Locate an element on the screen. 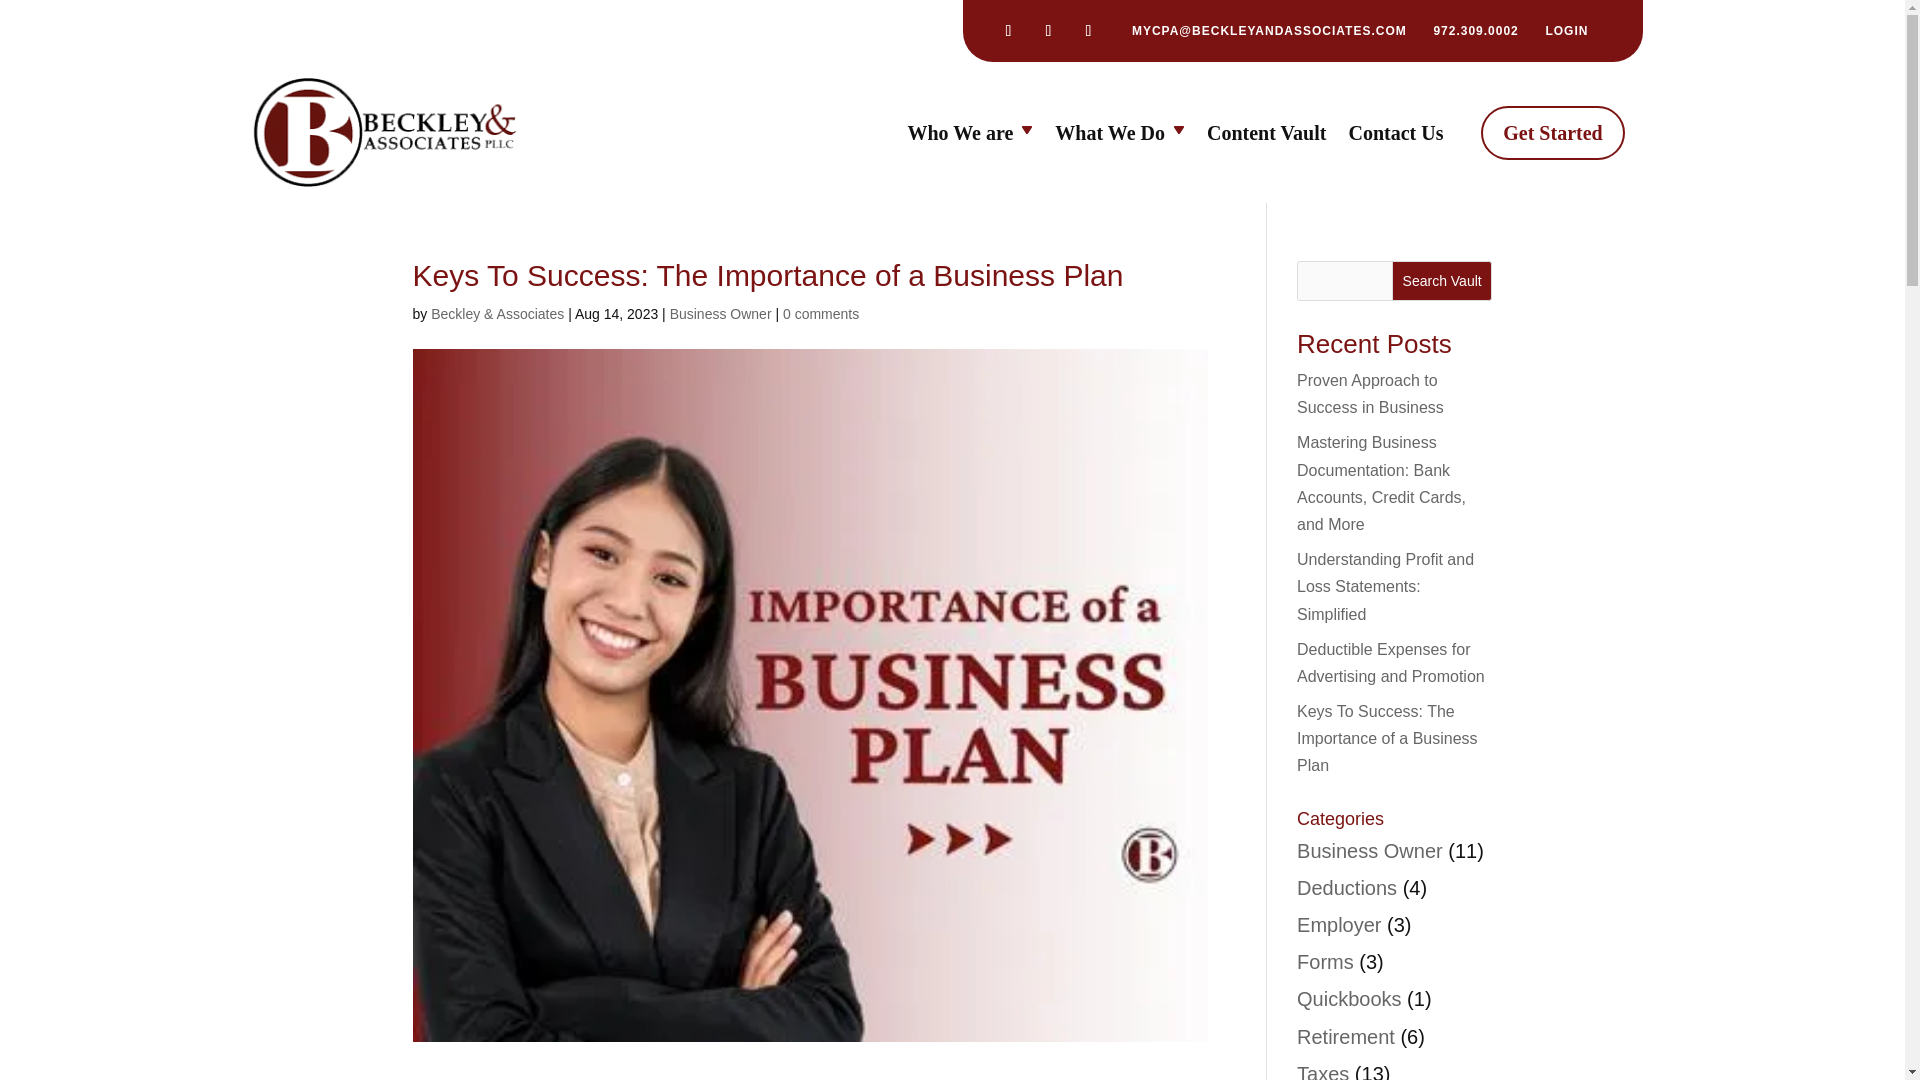  Follow on Facebook is located at coordinates (1048, 31).